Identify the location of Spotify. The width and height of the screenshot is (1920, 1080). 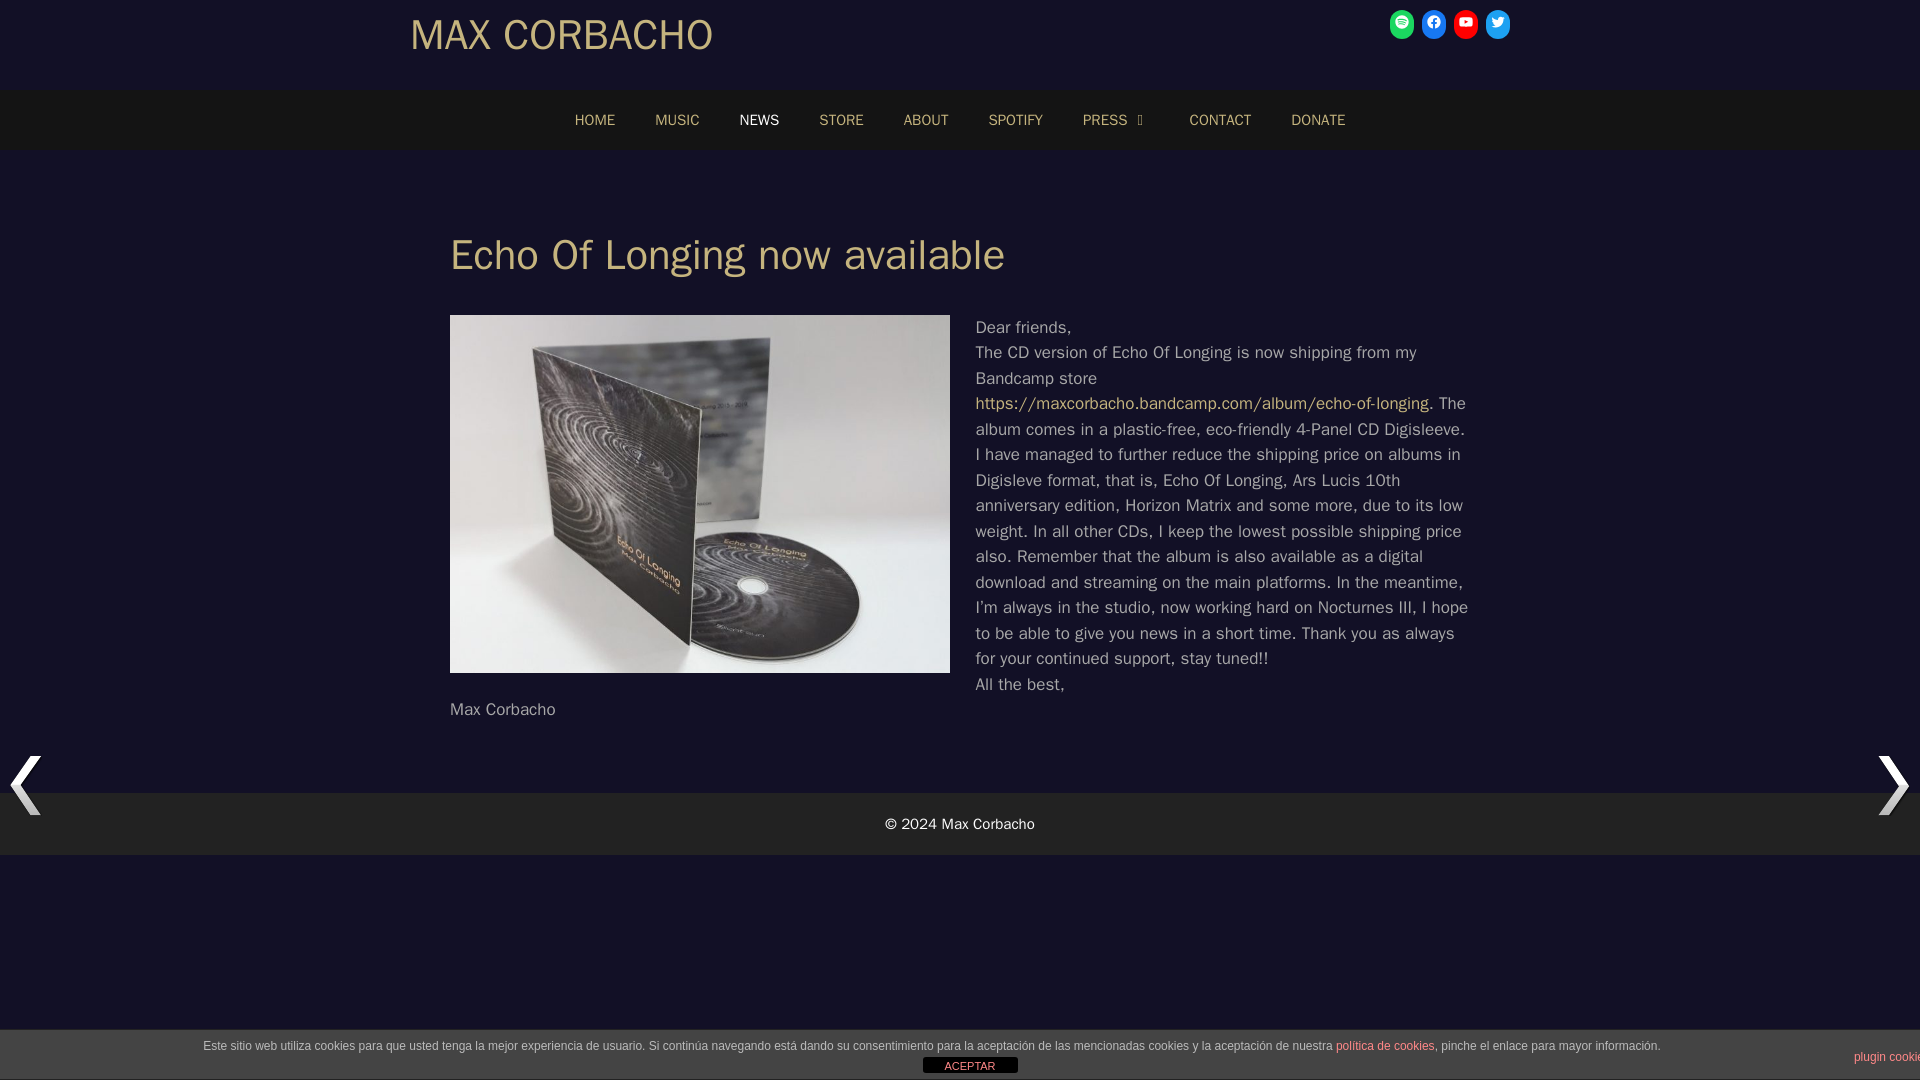
(1402, 21).